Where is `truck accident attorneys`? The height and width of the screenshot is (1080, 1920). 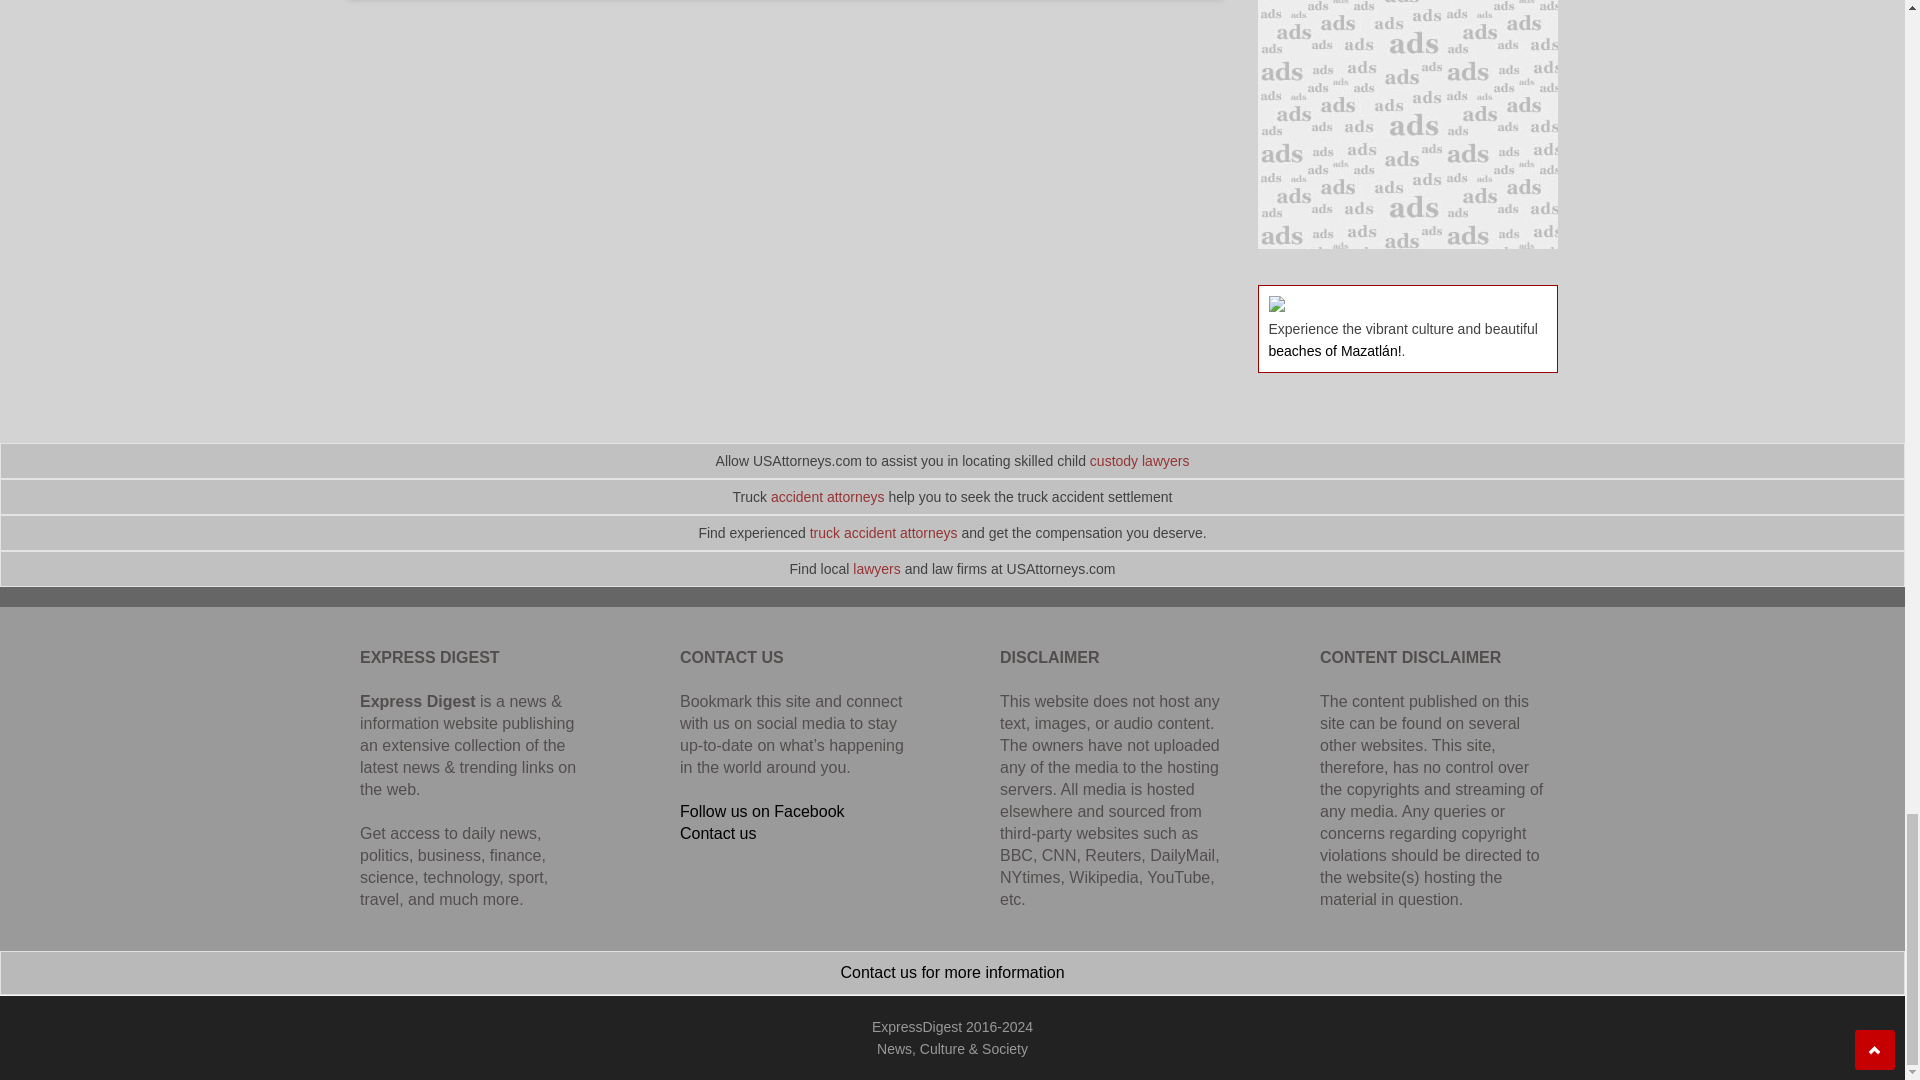 truck accident attorneys is located at coordinates (884, 532).